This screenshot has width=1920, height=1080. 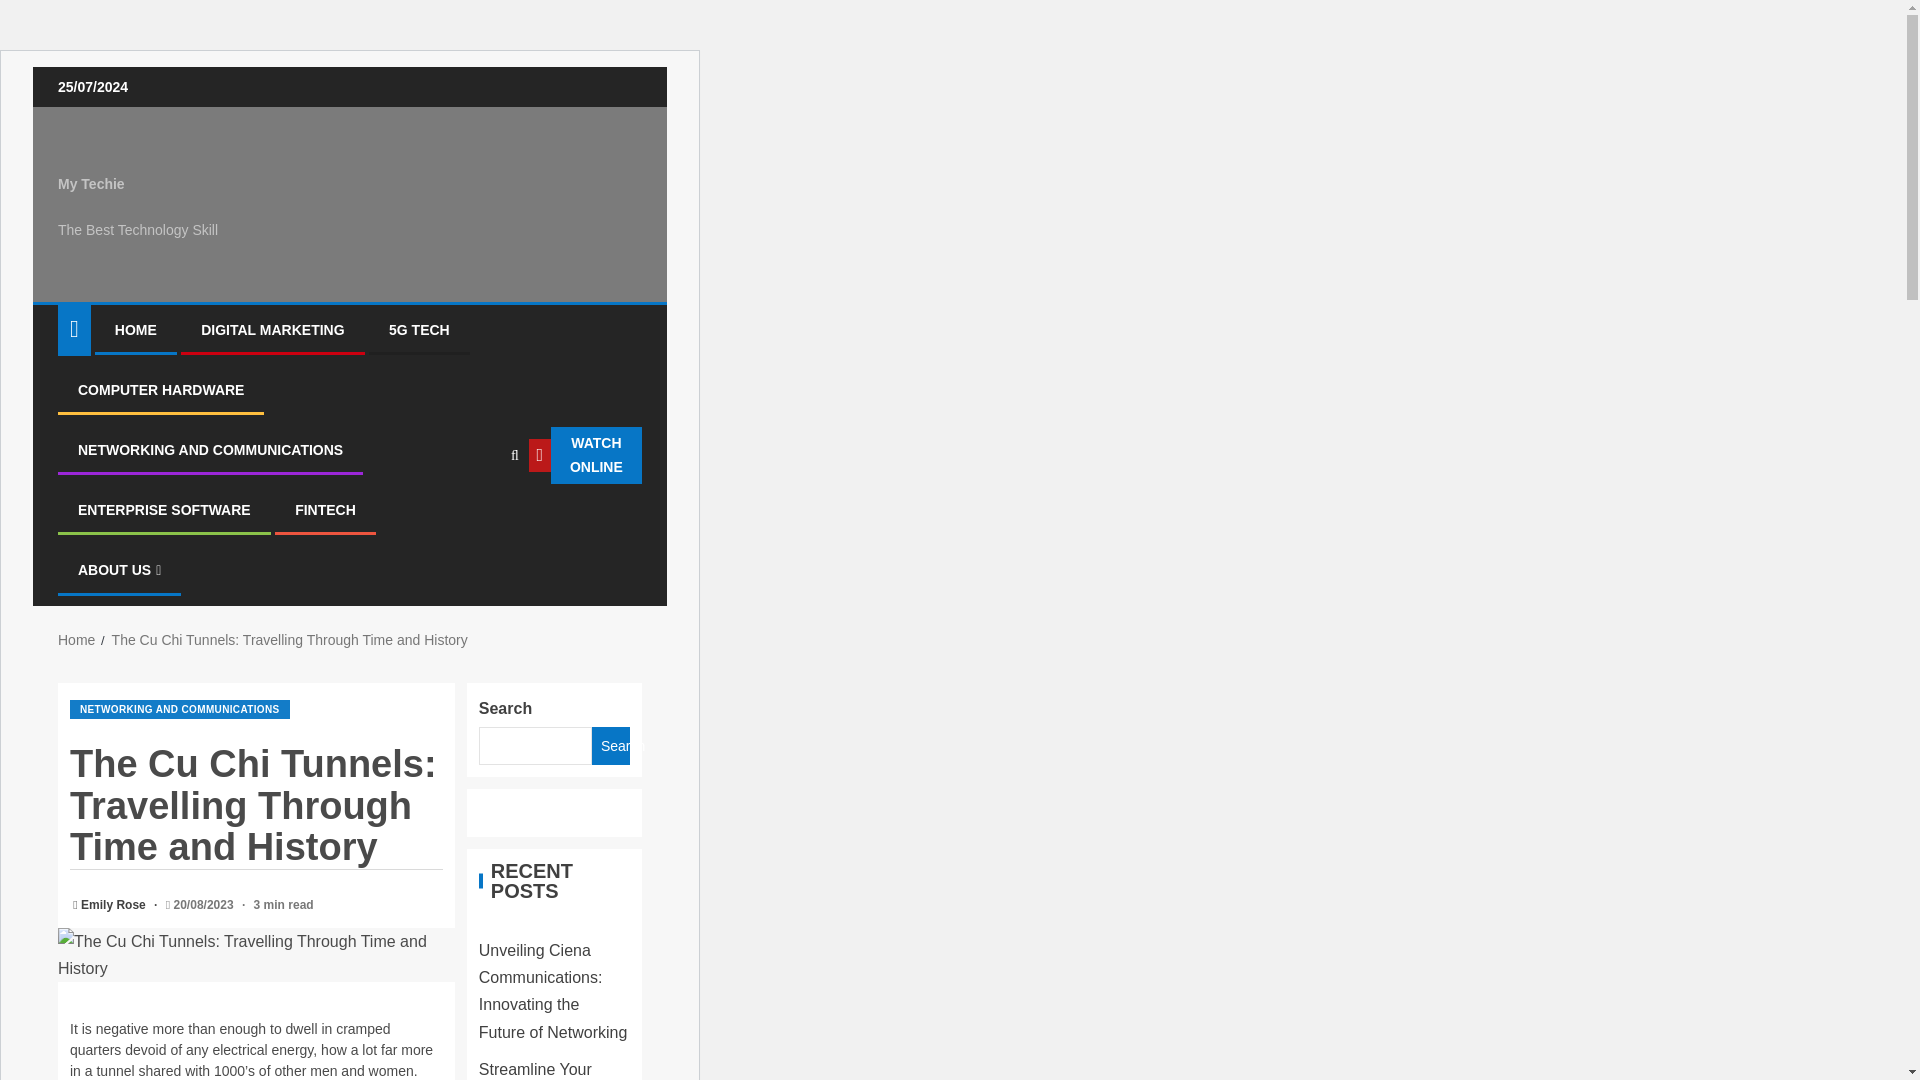 I want to click on ENTERPRISE SOFTWARE, so click(x=164, y=510).